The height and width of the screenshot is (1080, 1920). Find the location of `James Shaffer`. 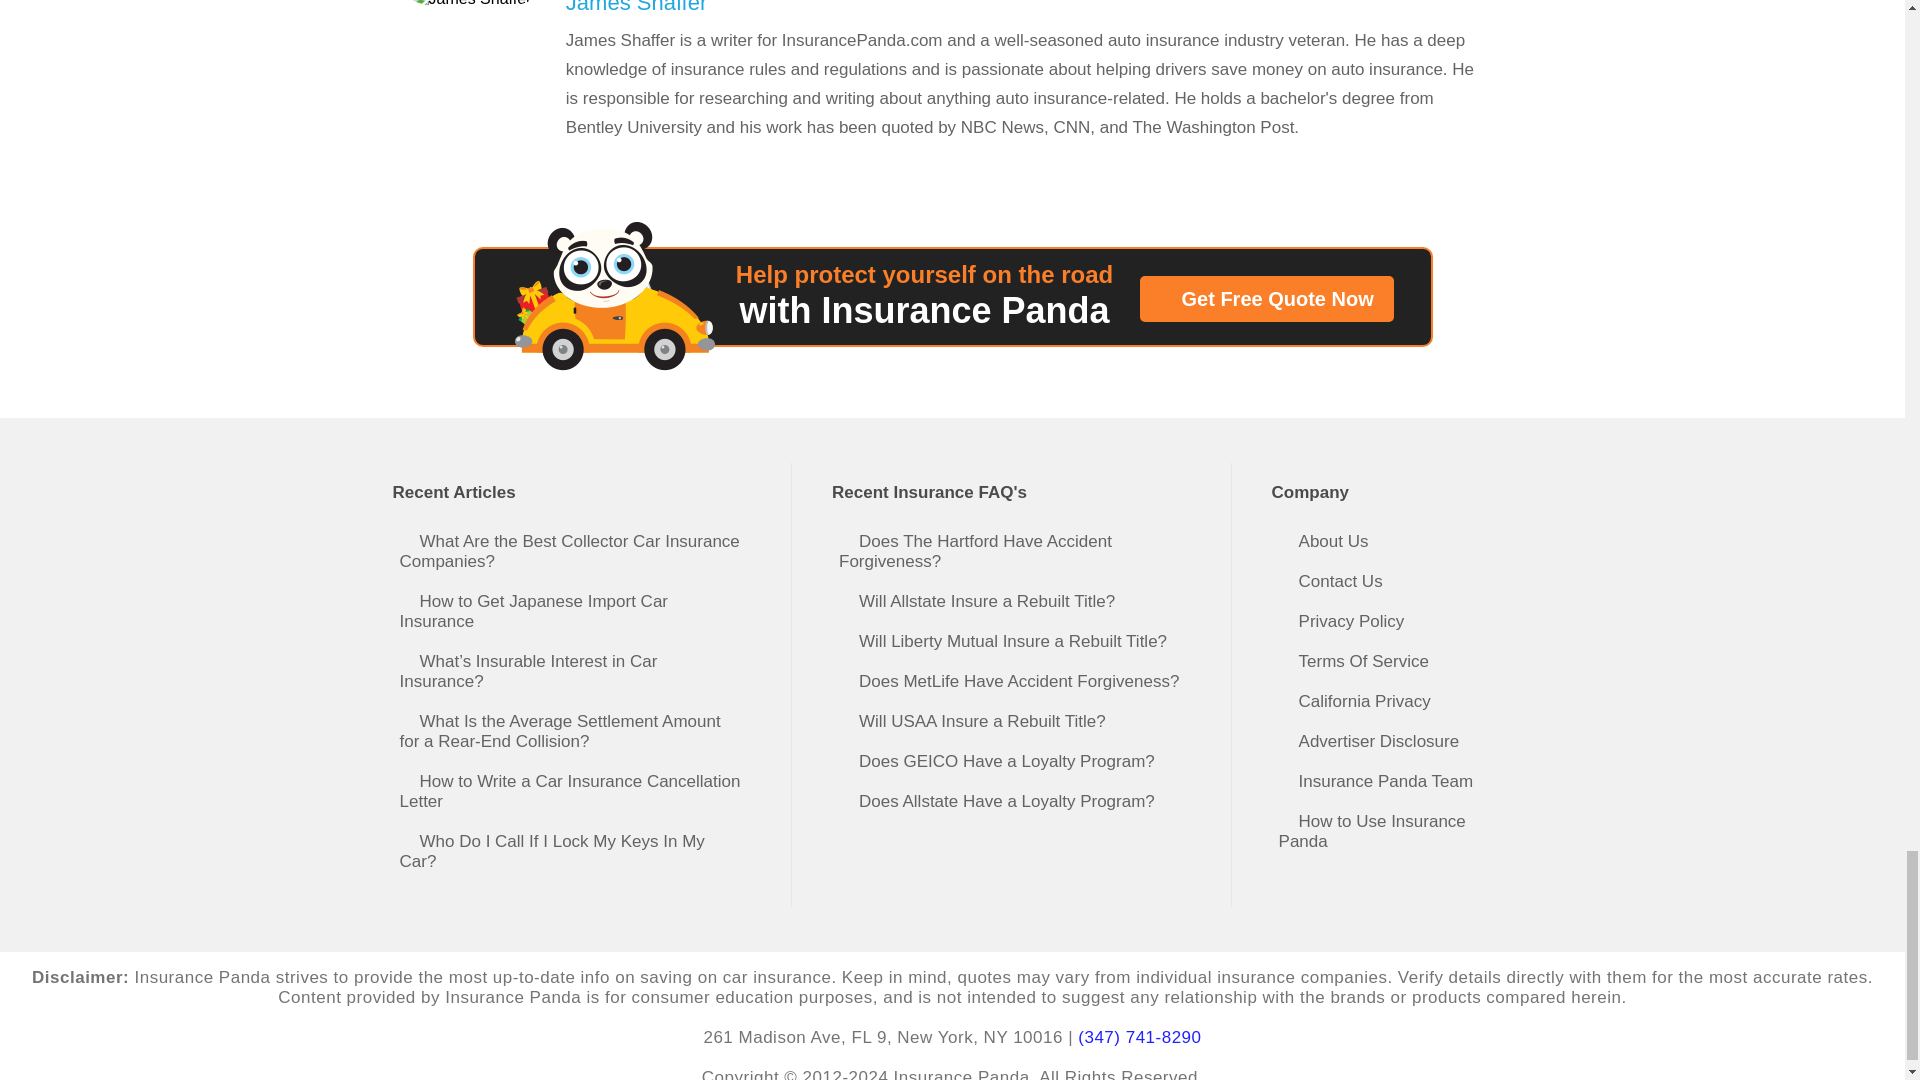

James Shaffer is located at coordinates (1022, 24).